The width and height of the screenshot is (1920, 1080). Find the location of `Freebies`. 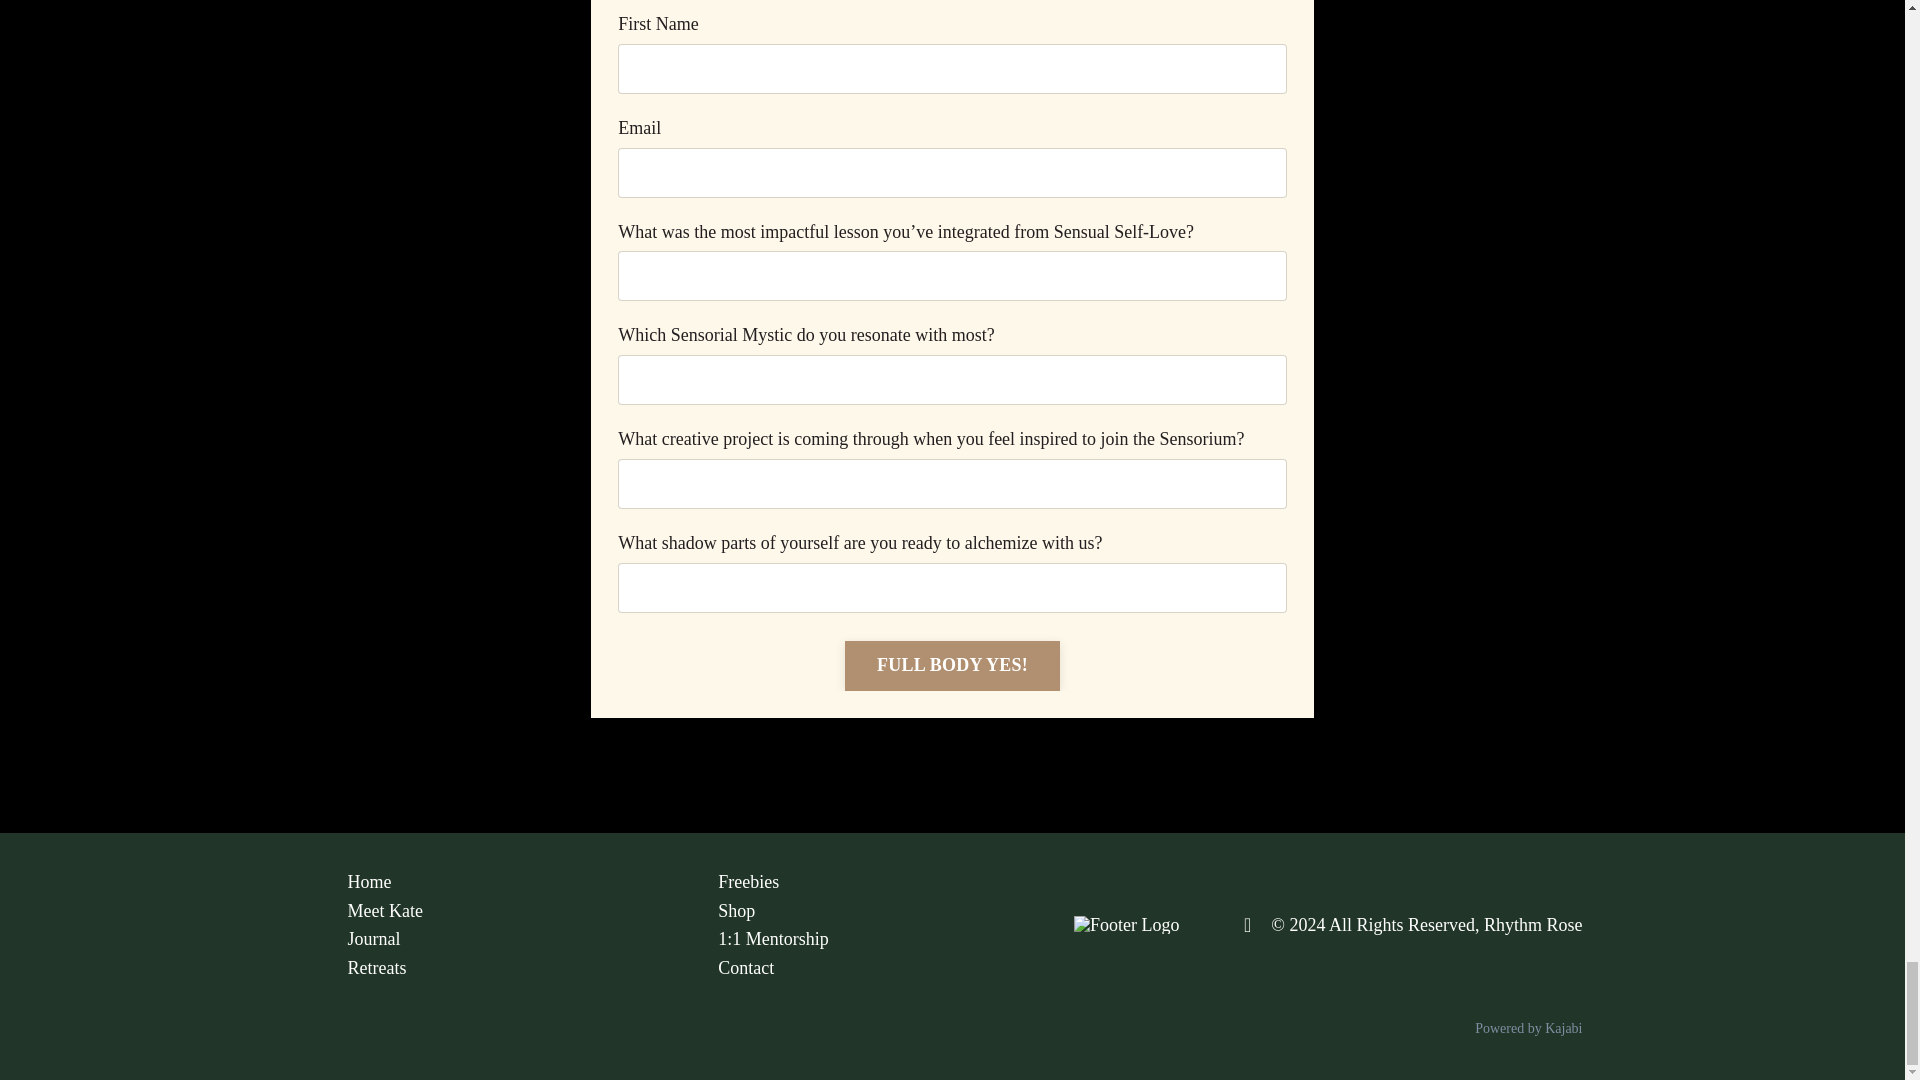

Freebies is located at coordinates (878, 882).